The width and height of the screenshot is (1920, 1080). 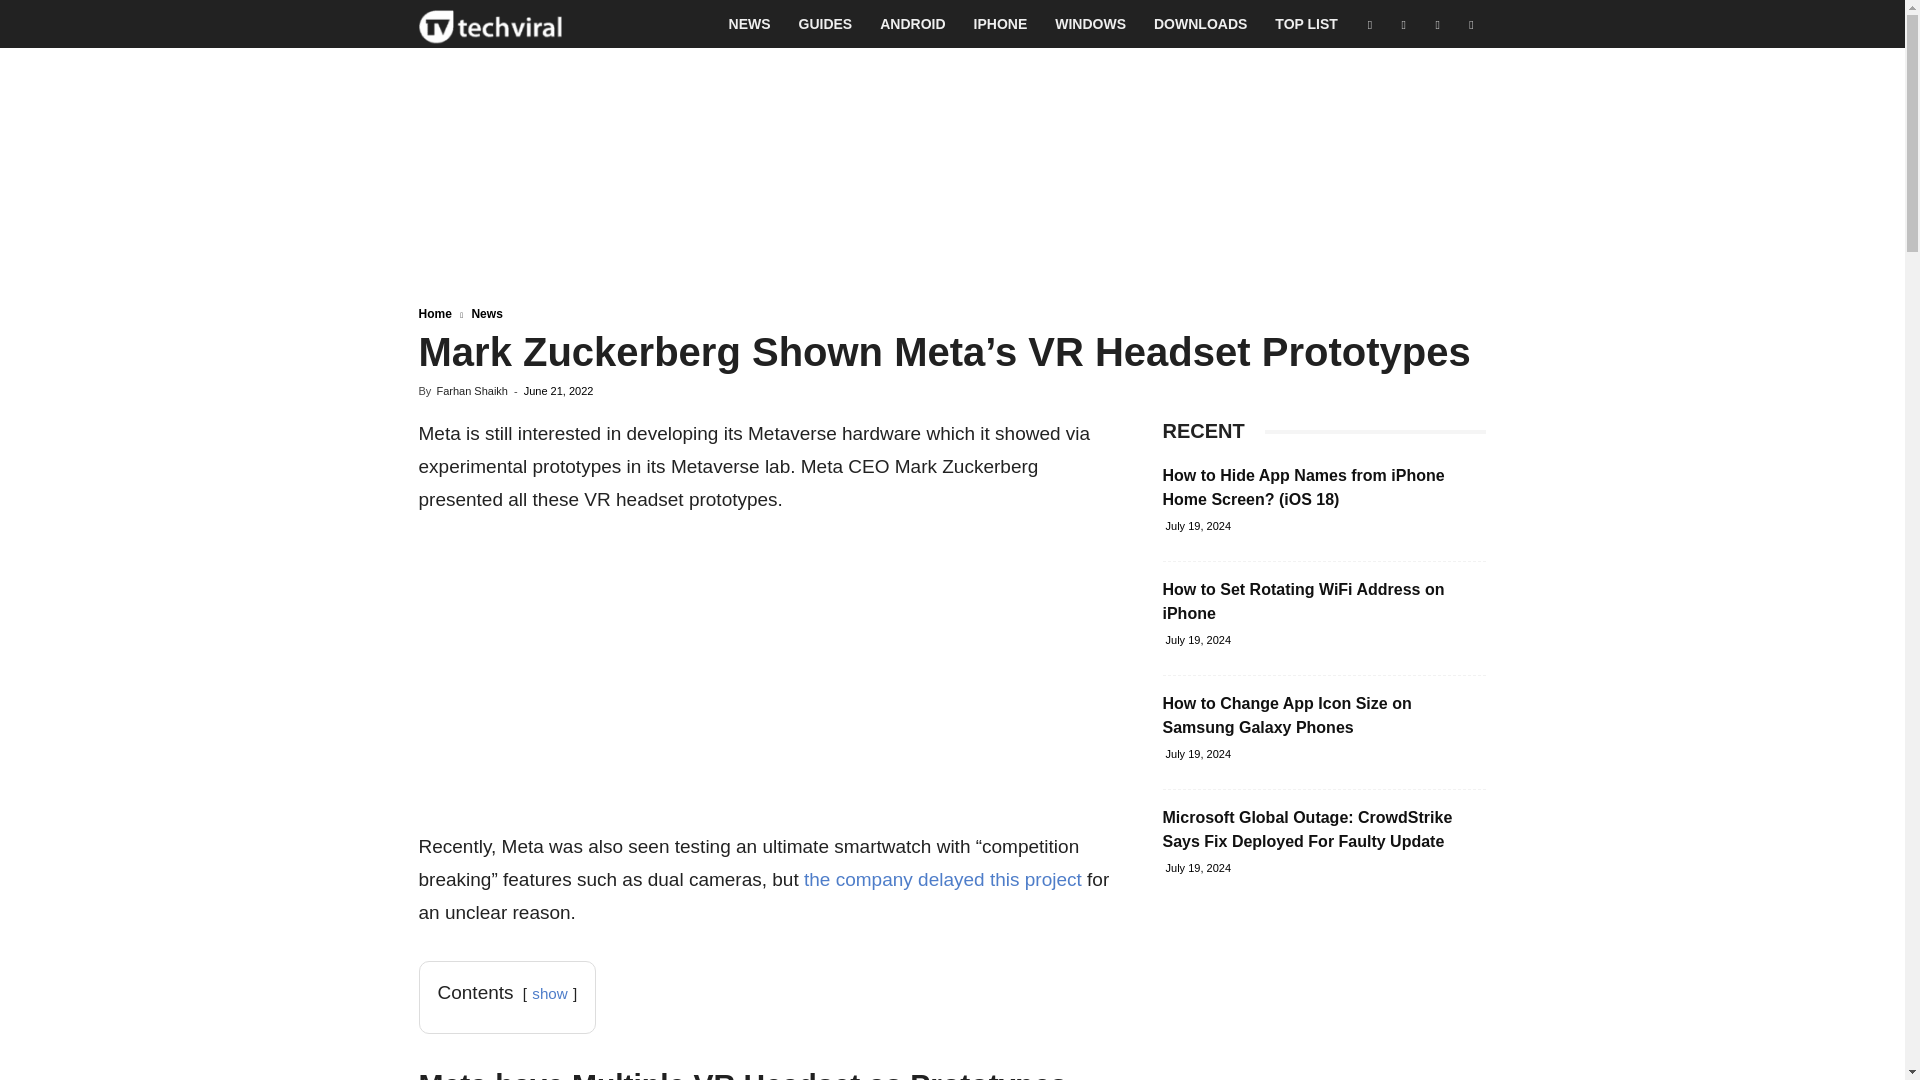 What do you see at coordinates (750, 24) in the screenshot?
I see `NEWS` at bounding box center [750, 24].